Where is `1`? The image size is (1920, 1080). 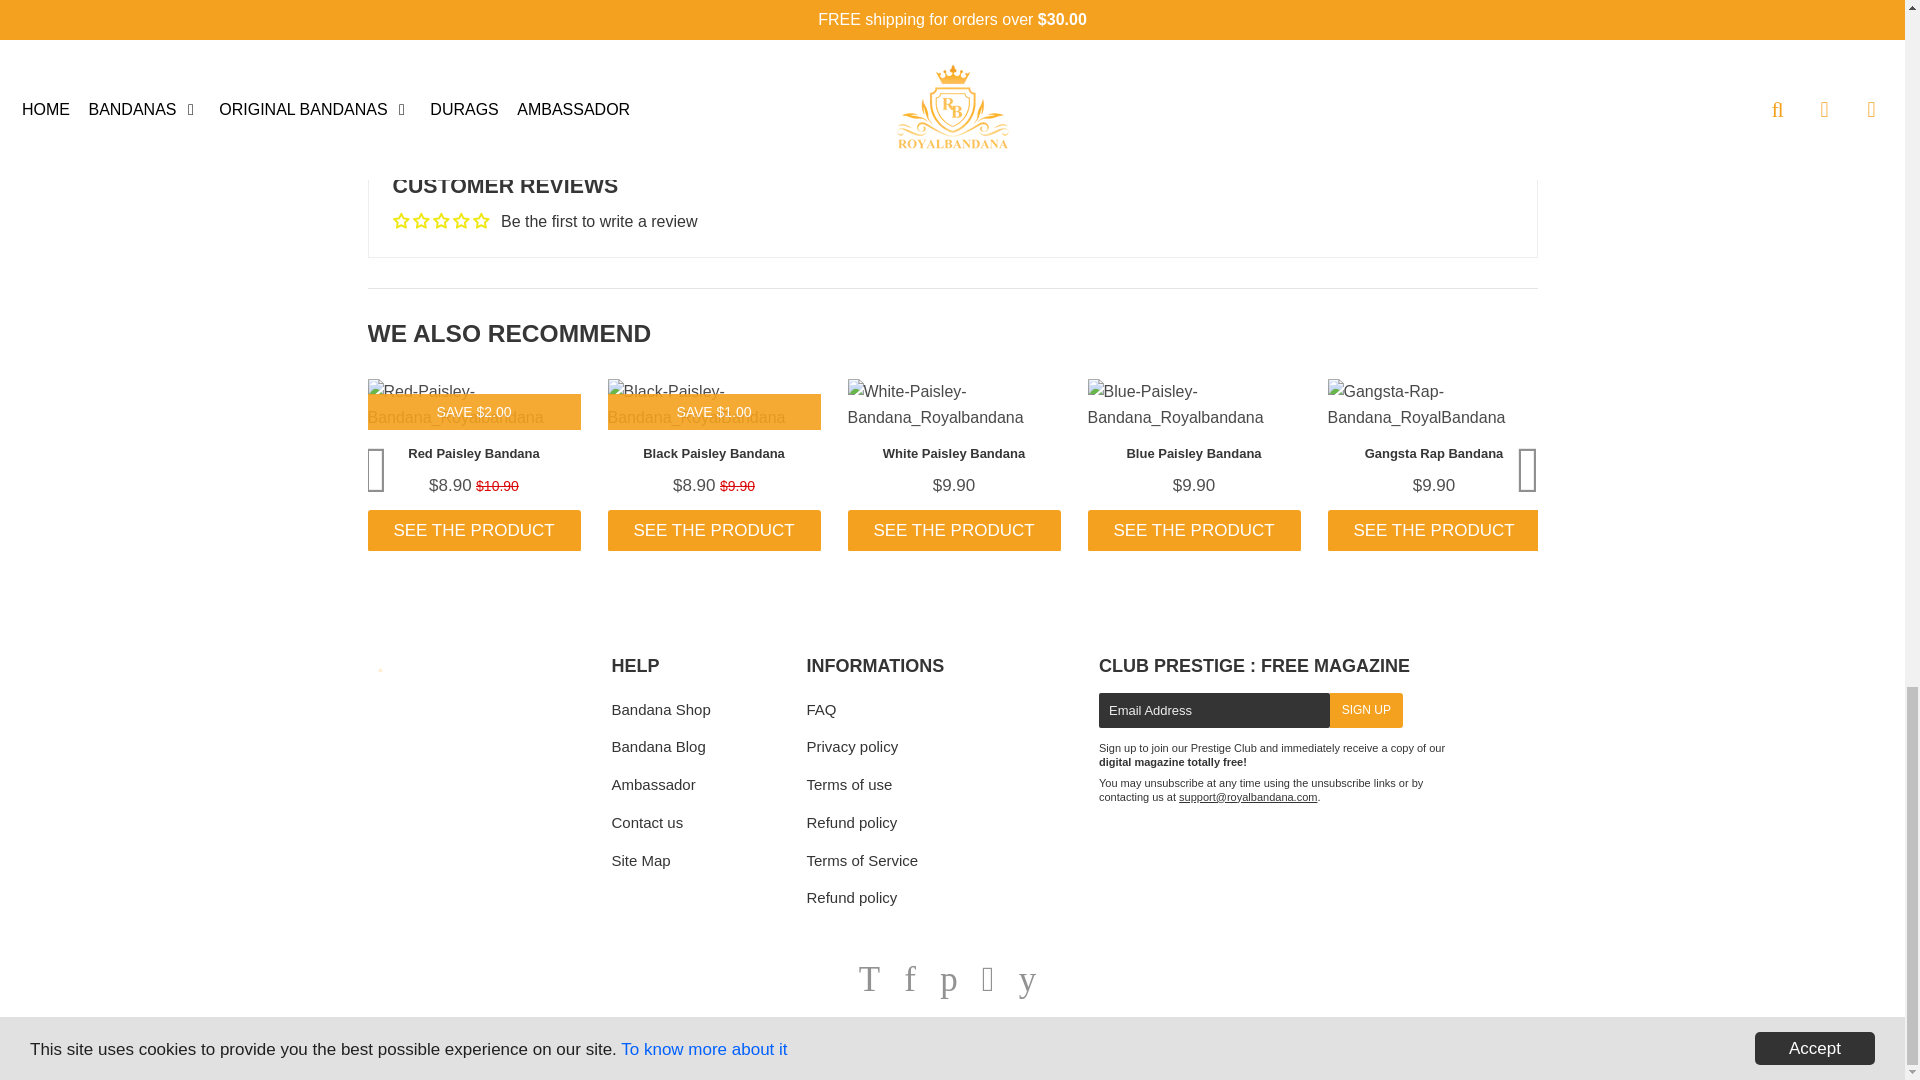 1 is located at coordinates (458, 22).